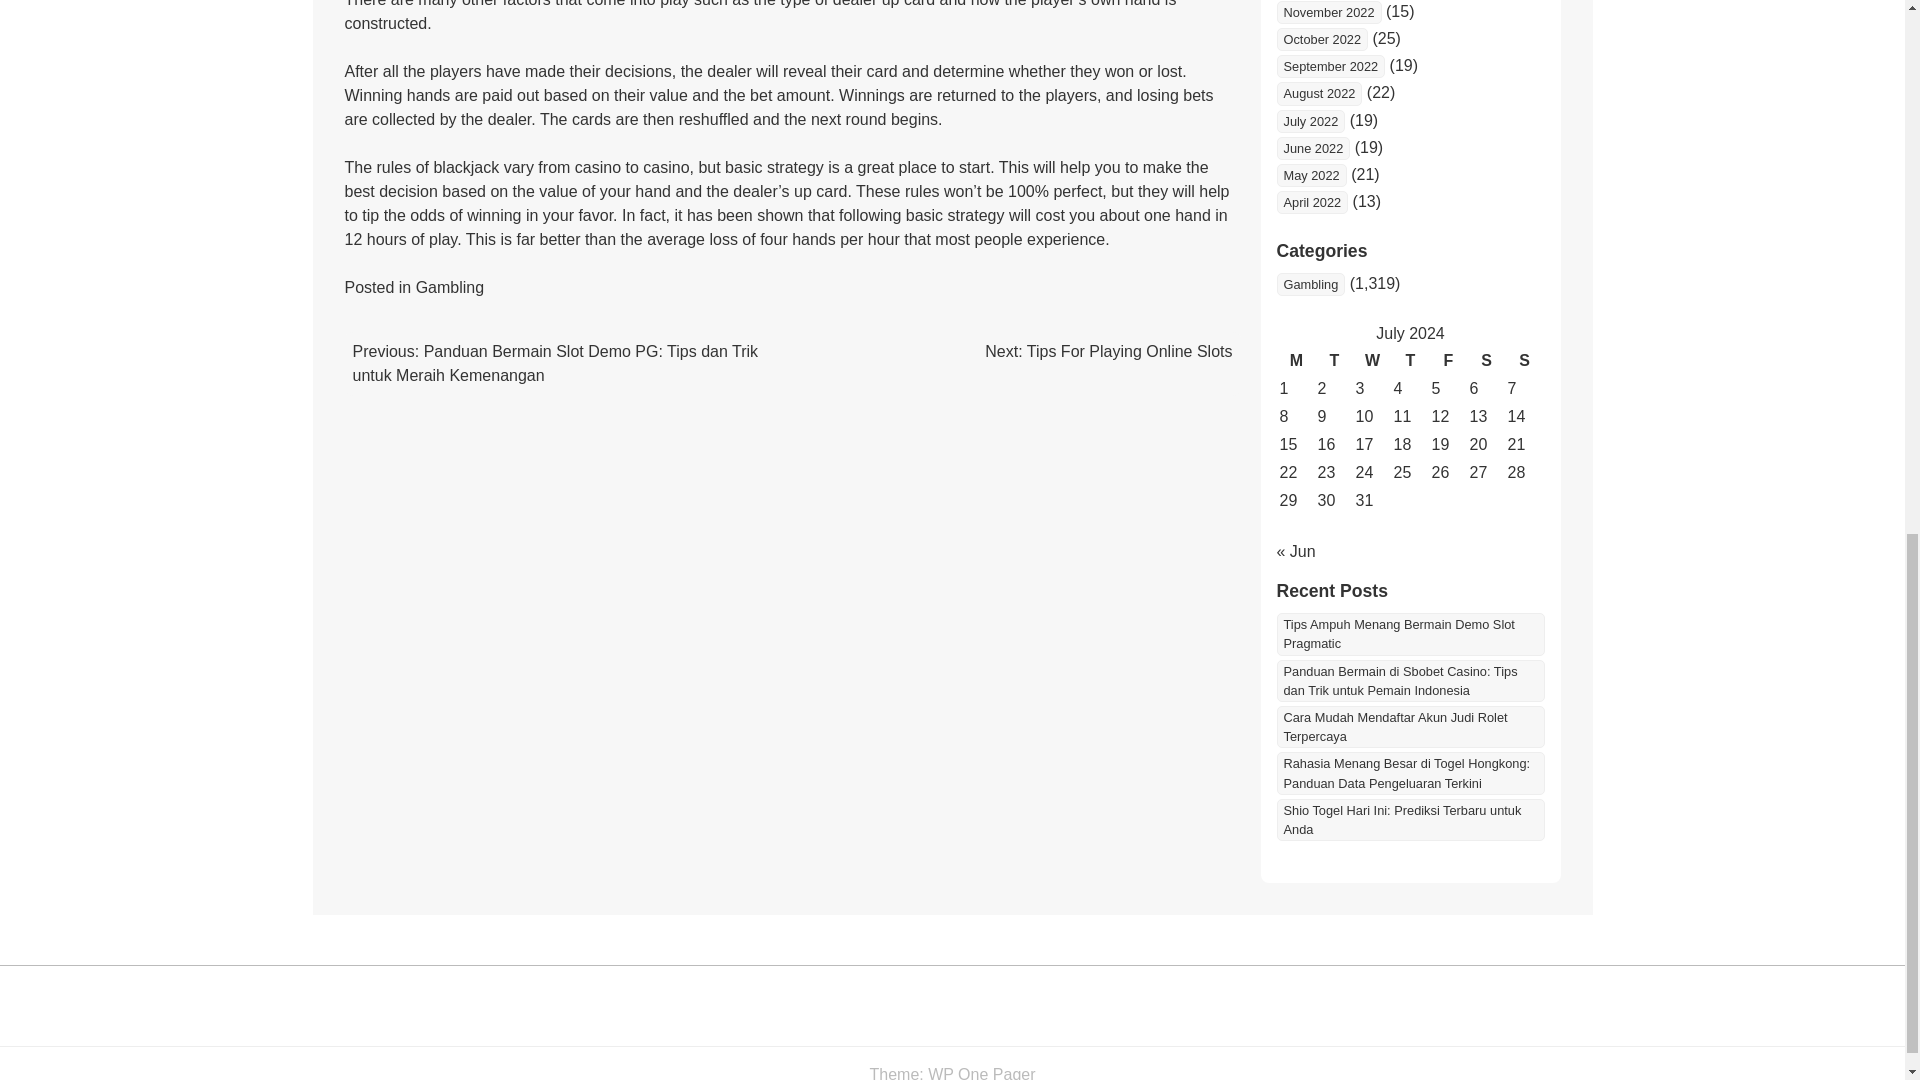 The image size is (1920, 1080). What do you see at coordinates (450, 286) in the screenshot?
I see `Gambling` at bounding box center [450, 286].